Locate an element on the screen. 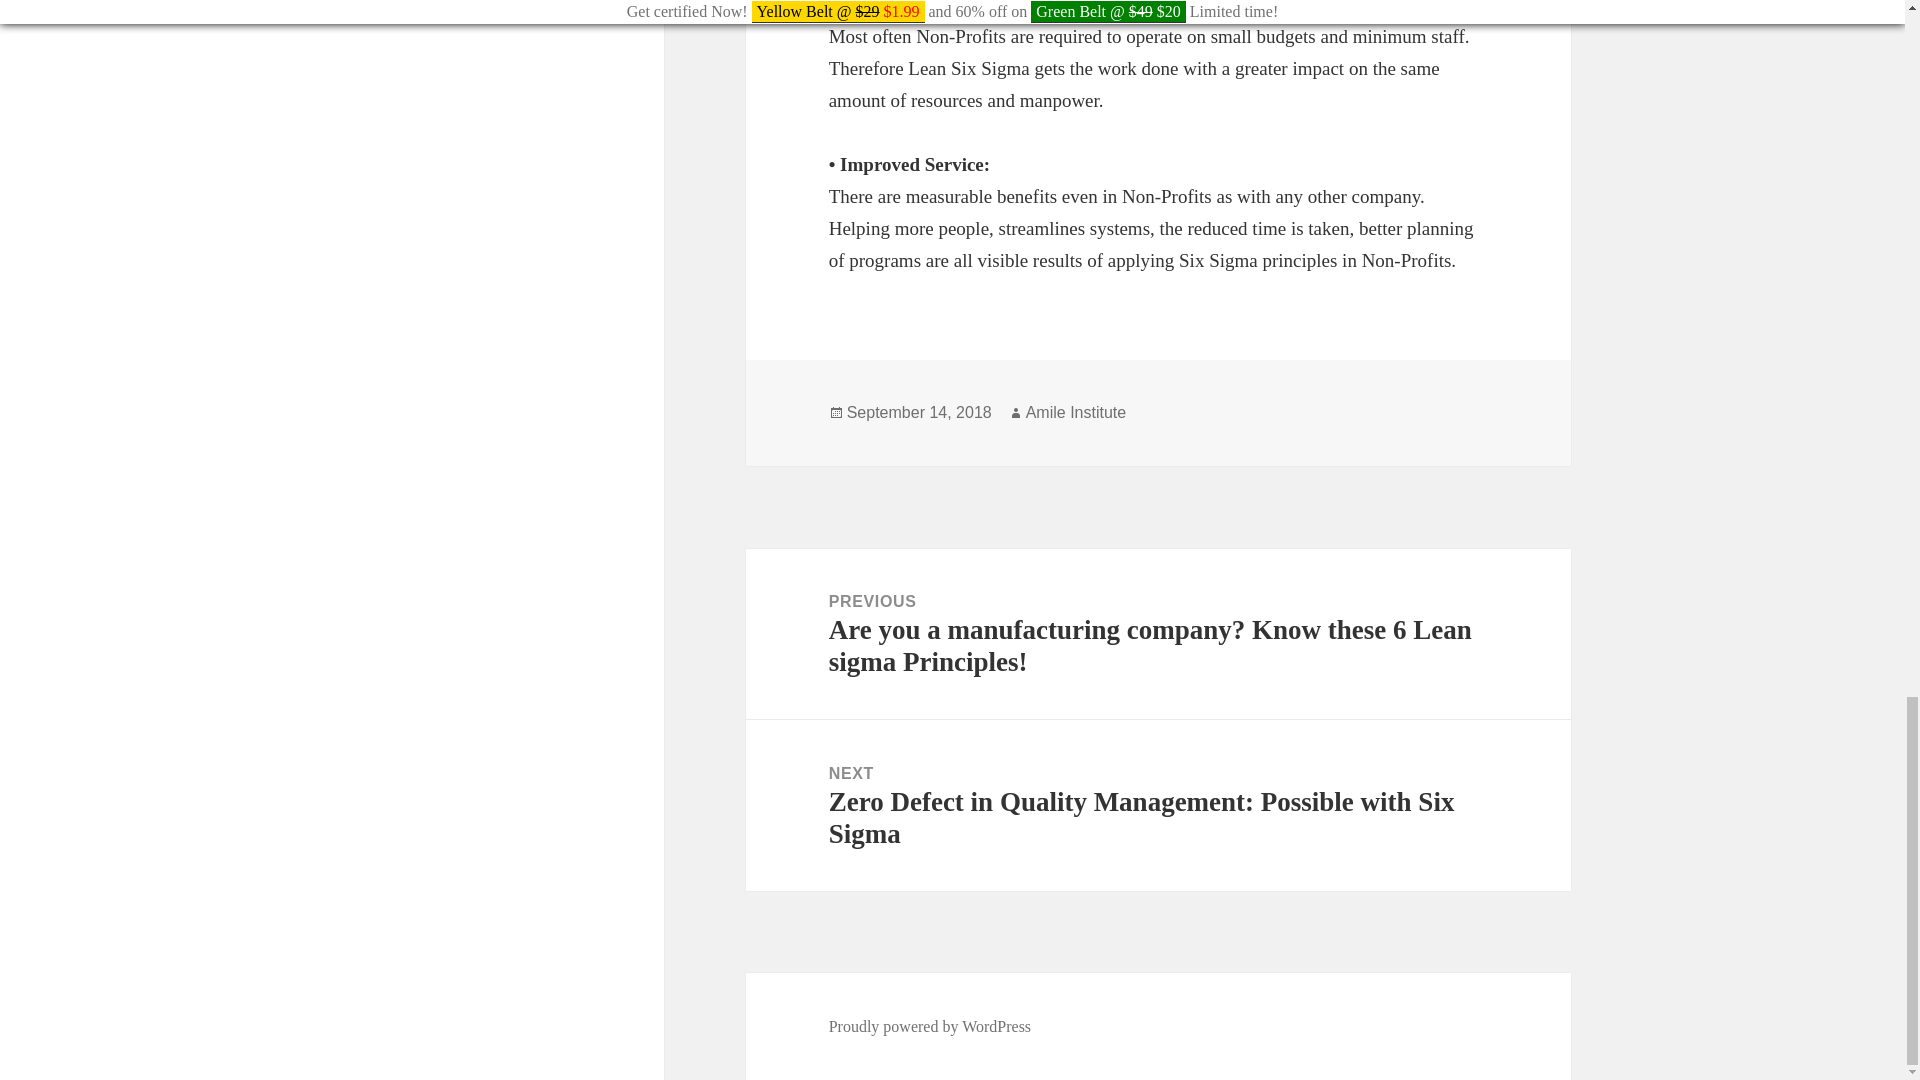  Amile Institute is located at coordinates (1075, 412).